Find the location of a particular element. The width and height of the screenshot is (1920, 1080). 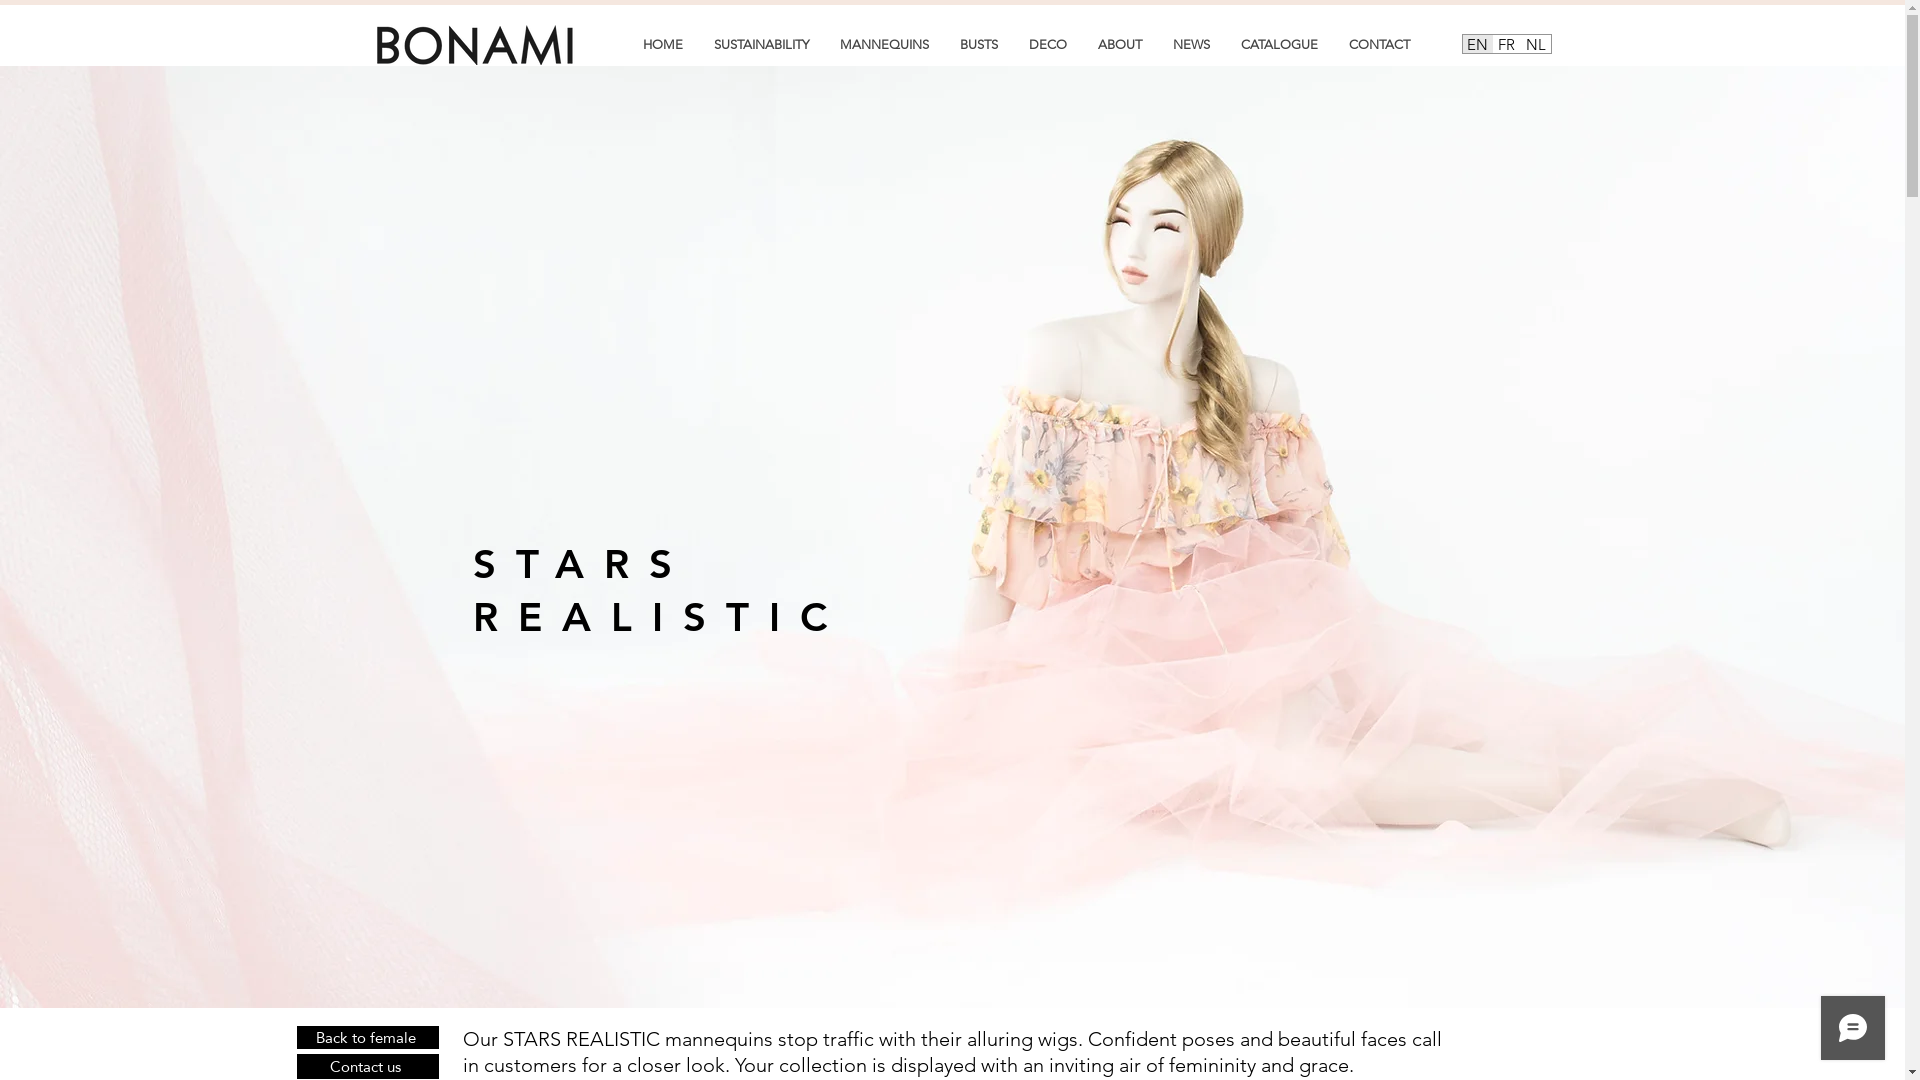

NL is located at coordinates (1535, 44).